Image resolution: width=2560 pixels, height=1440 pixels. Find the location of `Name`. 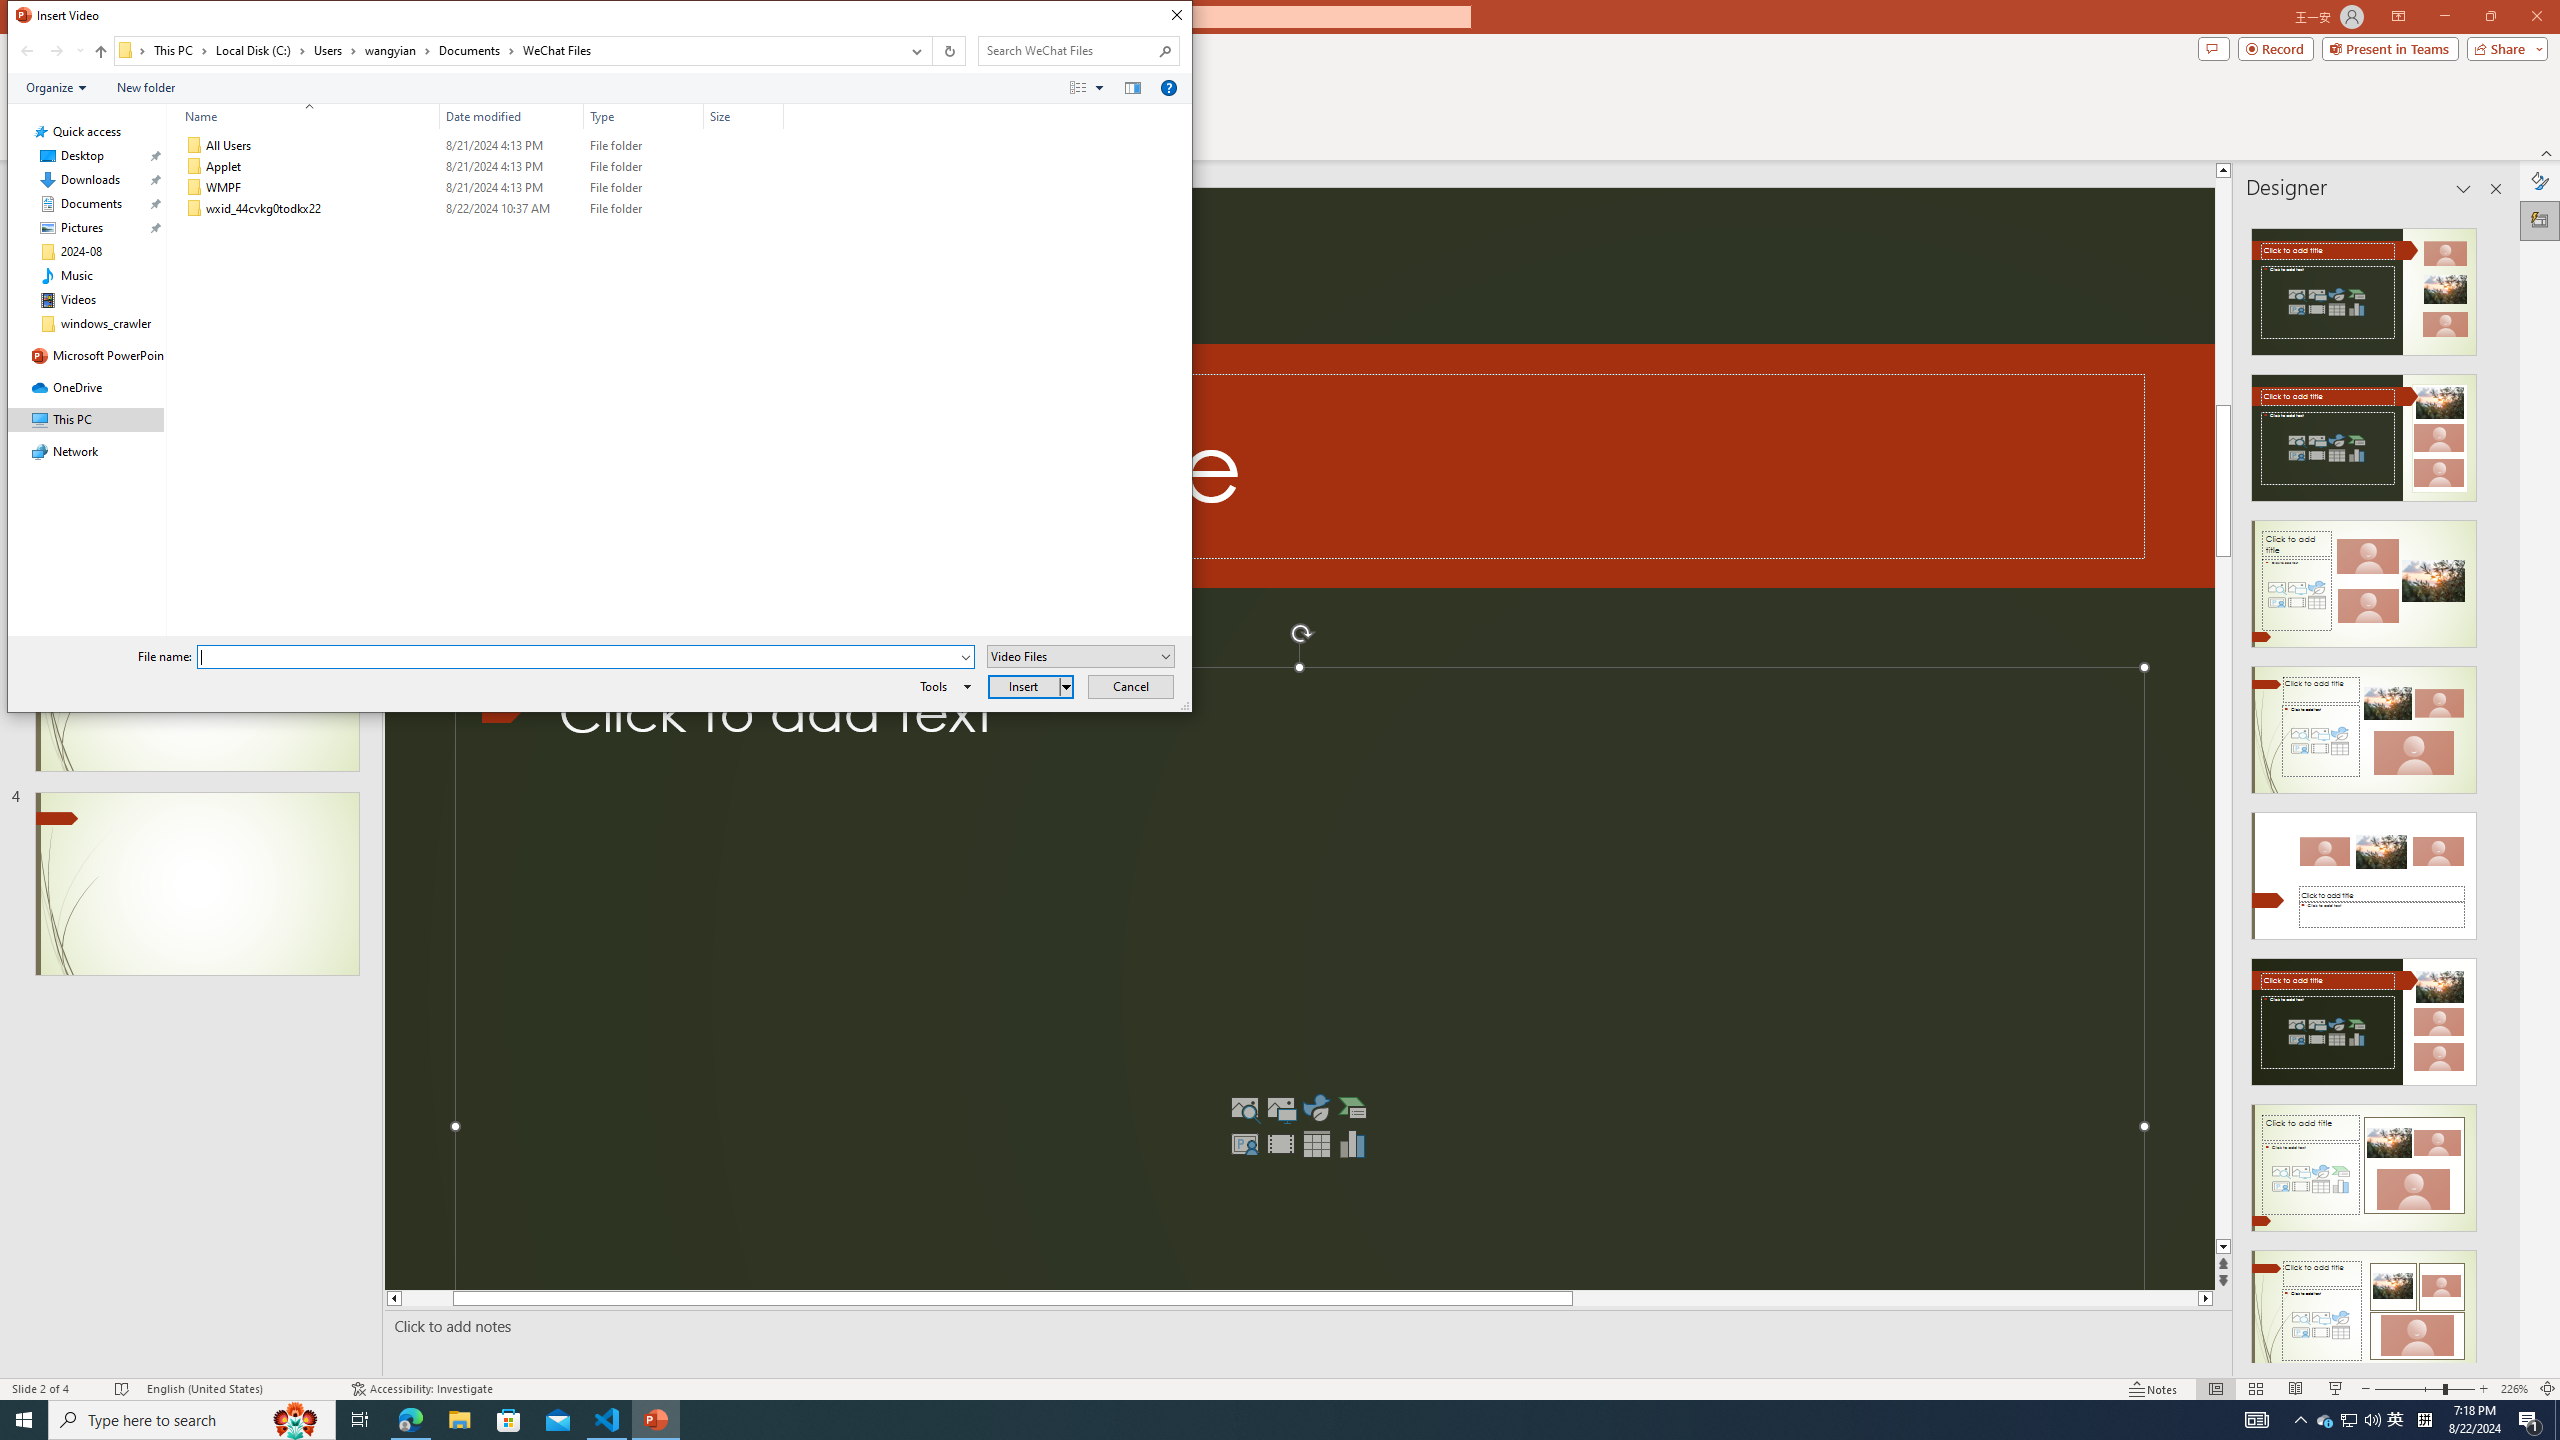

Name is located at coordinates (322, 209).